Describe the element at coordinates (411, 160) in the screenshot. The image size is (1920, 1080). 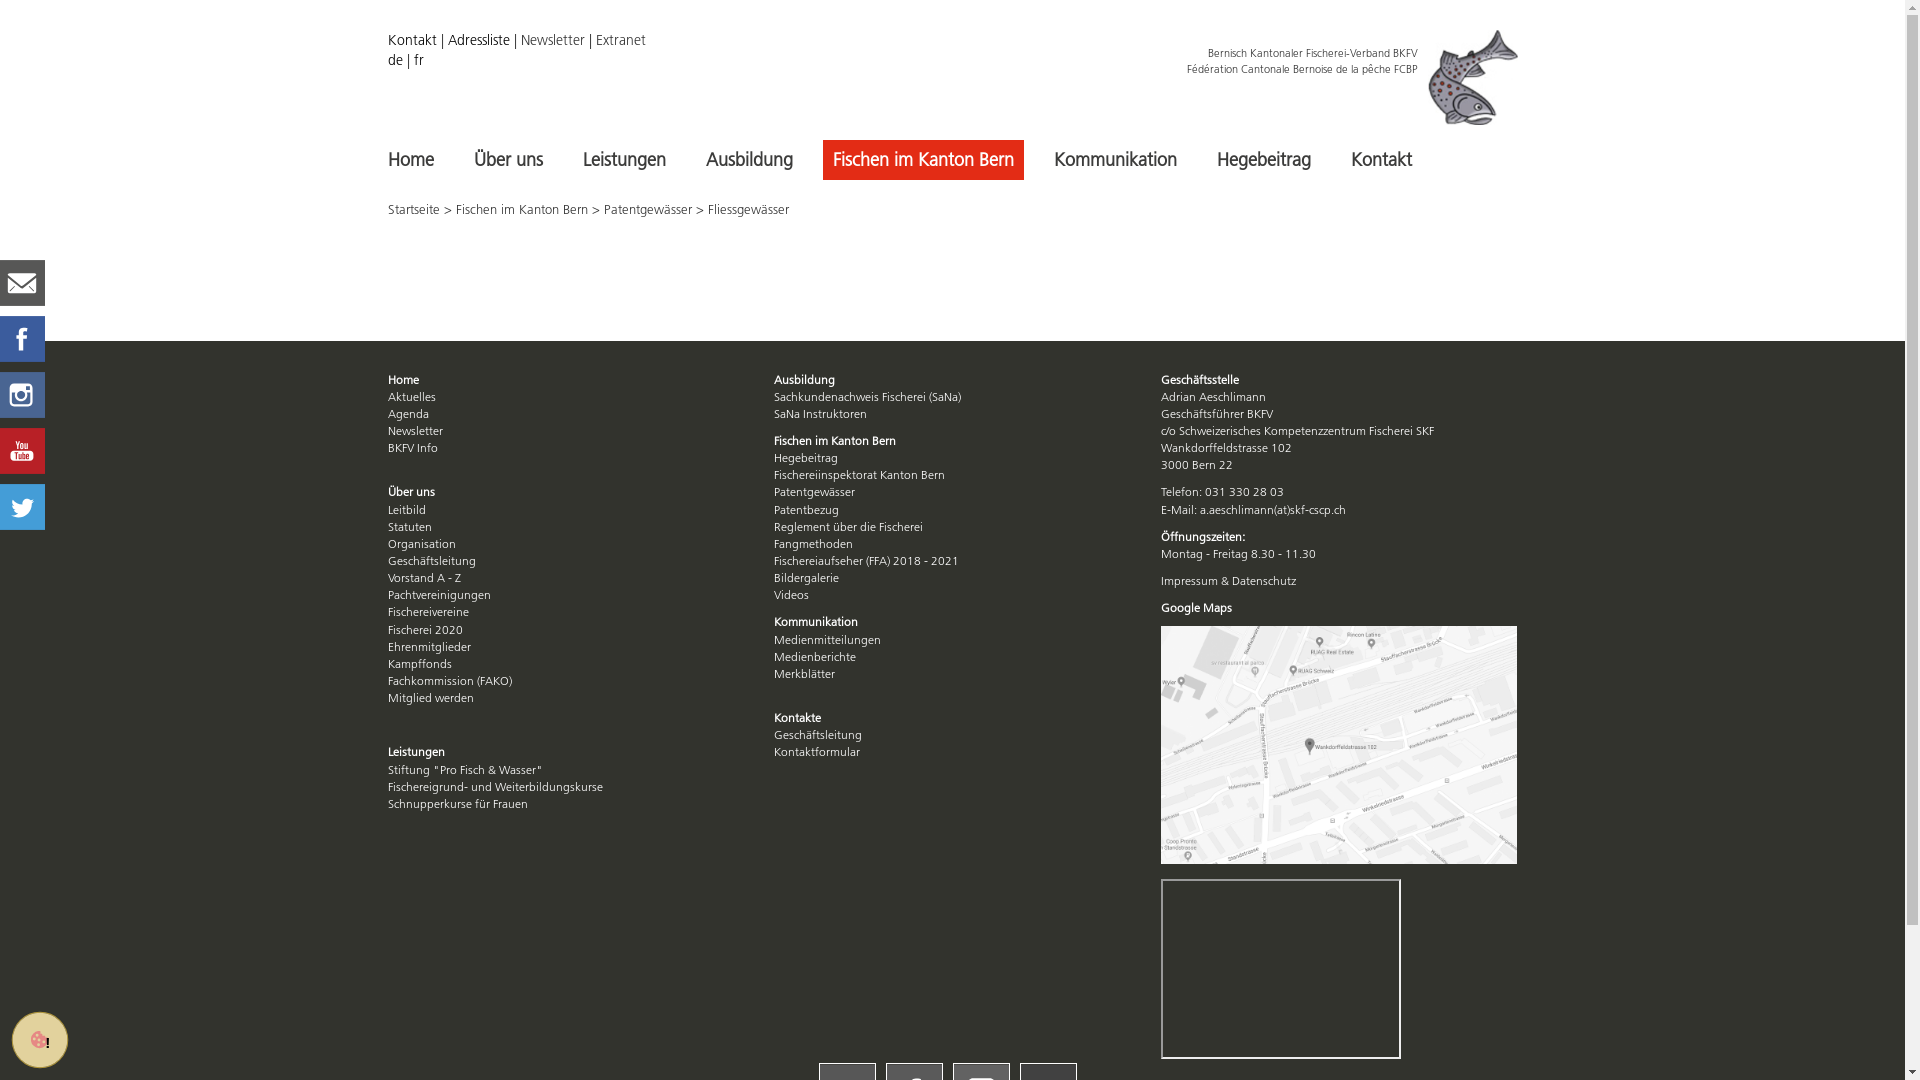
I see `Home` at that location.